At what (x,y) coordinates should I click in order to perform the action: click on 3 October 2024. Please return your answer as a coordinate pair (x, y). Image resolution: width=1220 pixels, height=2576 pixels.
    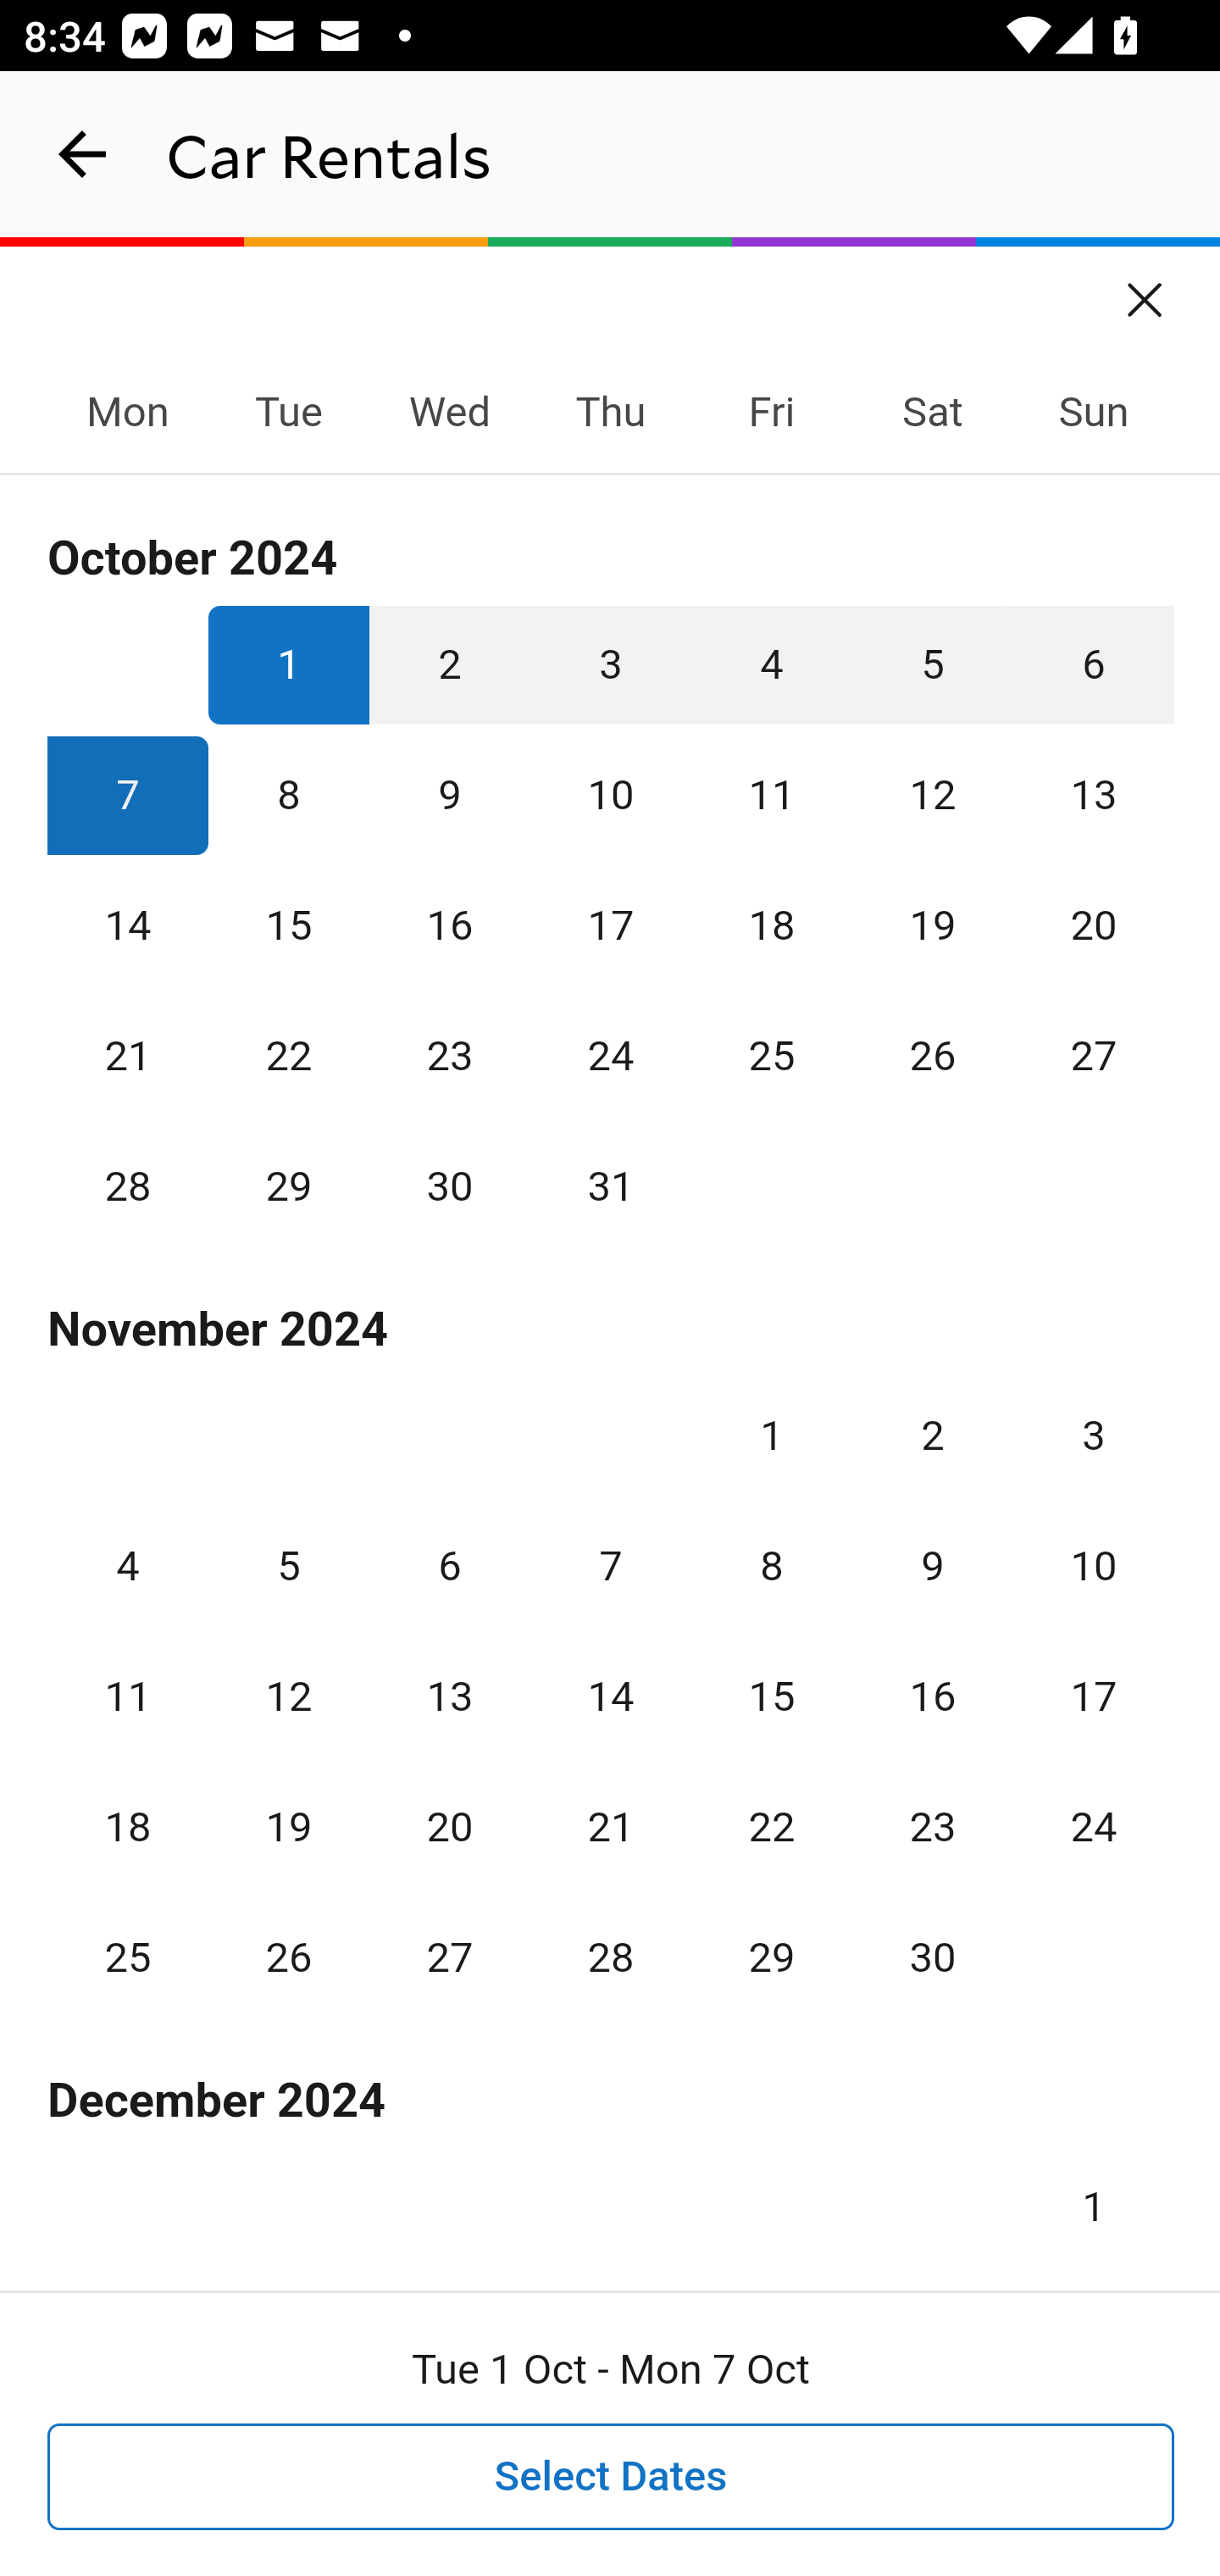
    Looking at the image, I should click on (611, 664).